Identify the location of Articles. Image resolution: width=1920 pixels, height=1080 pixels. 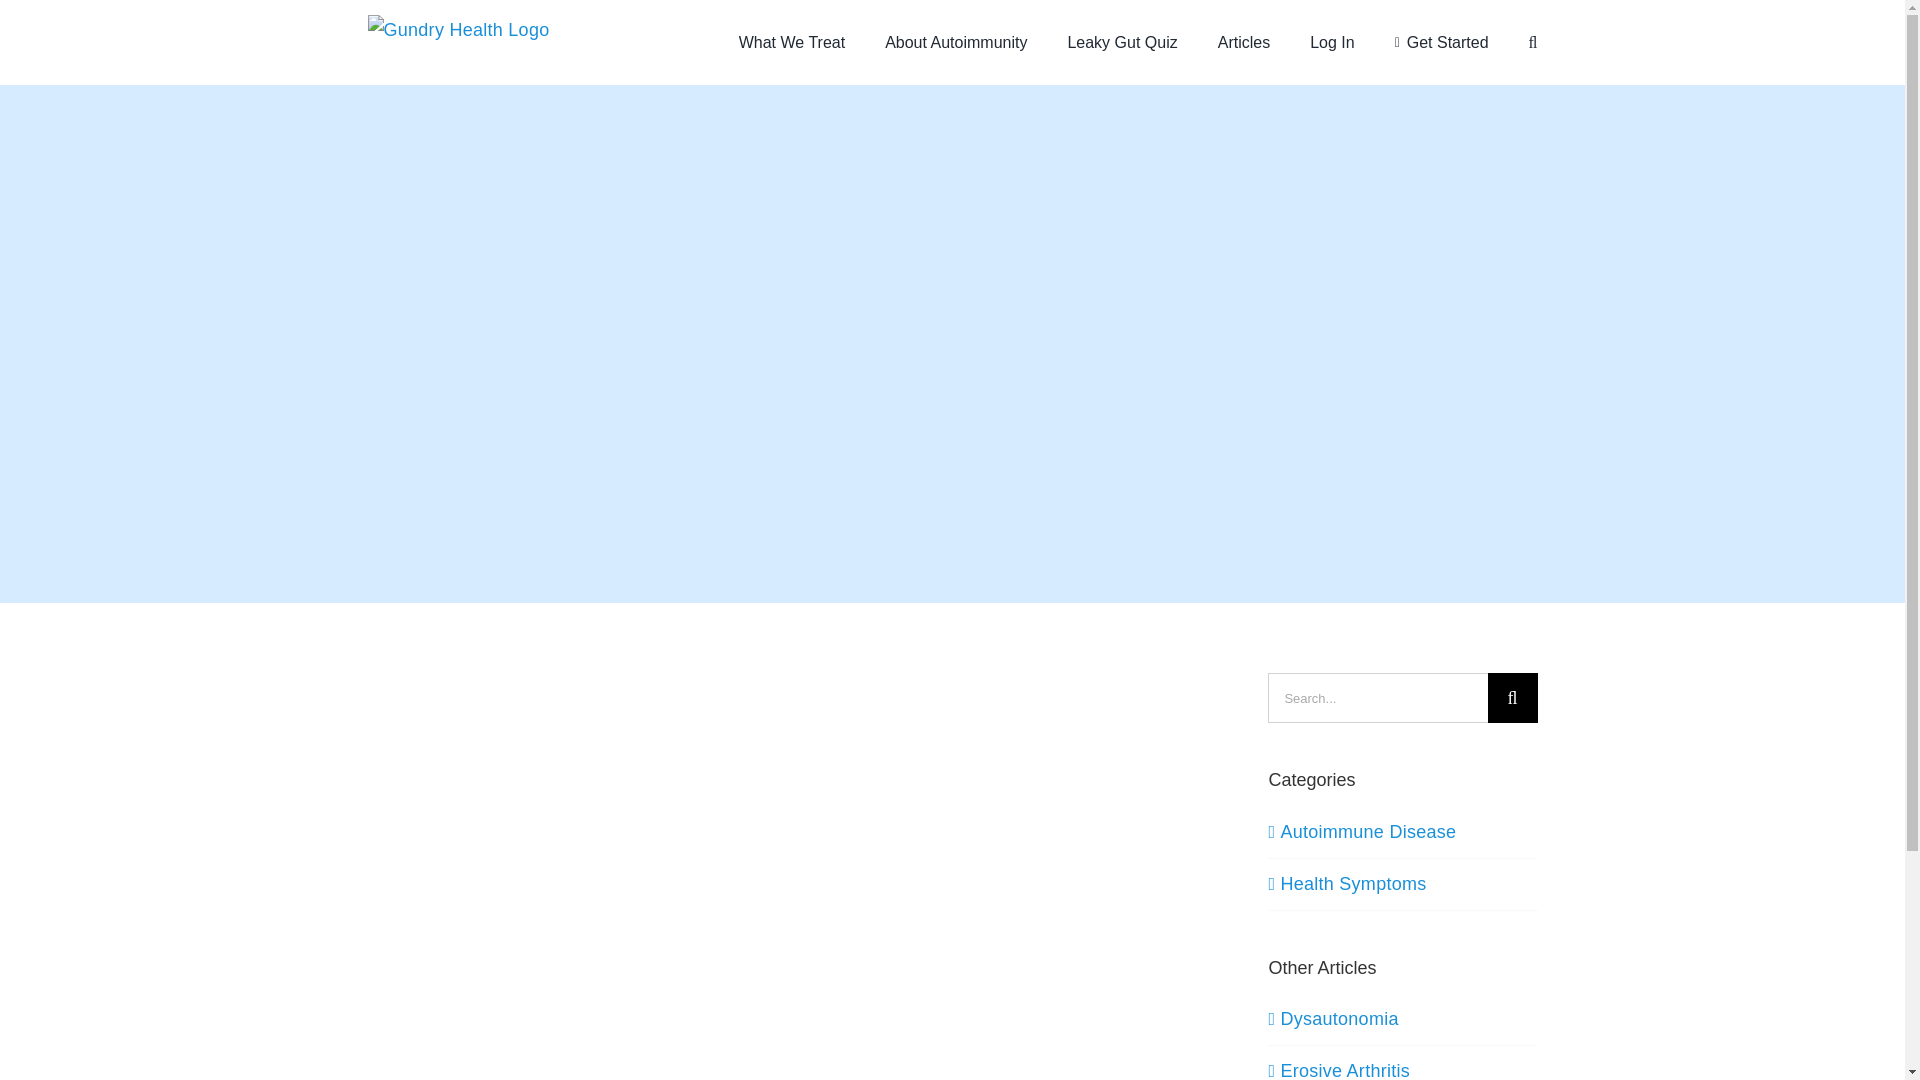
(1243, 42).